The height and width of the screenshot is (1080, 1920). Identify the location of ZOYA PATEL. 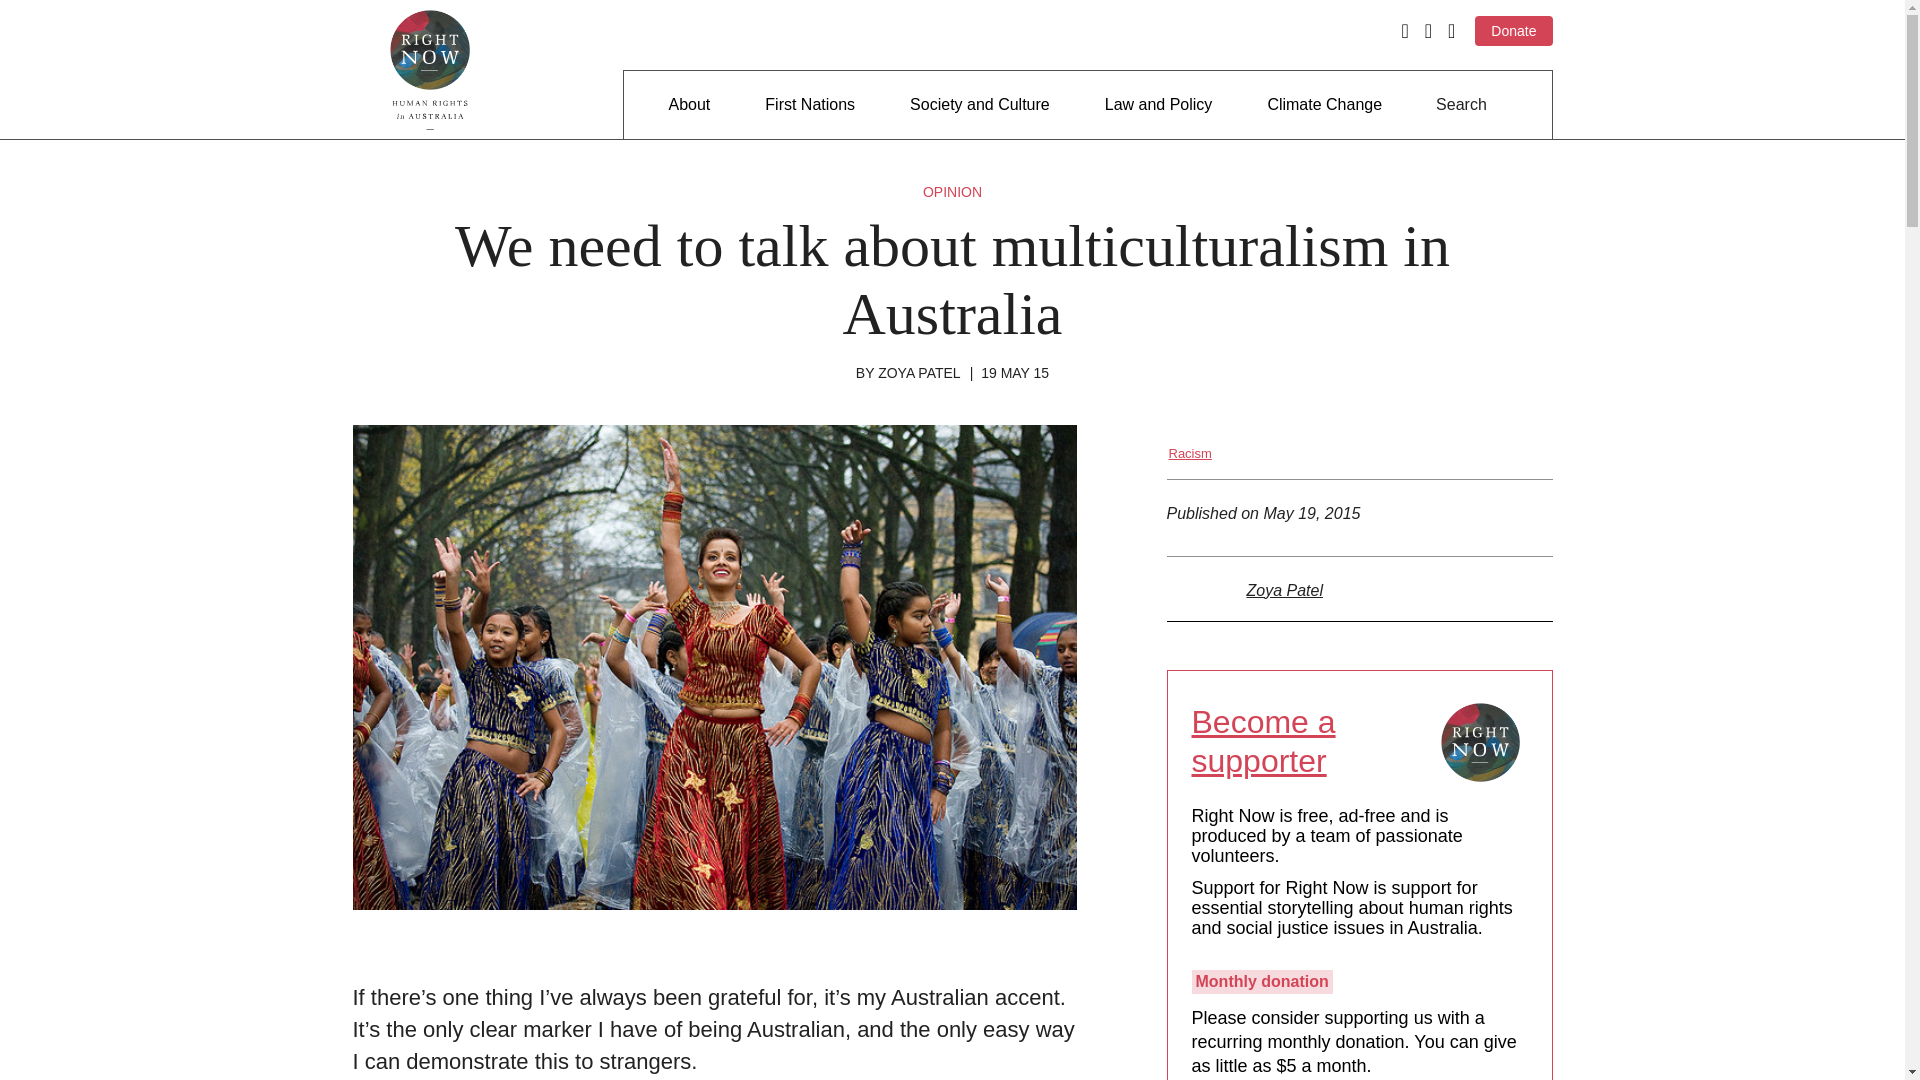
(918, 373).